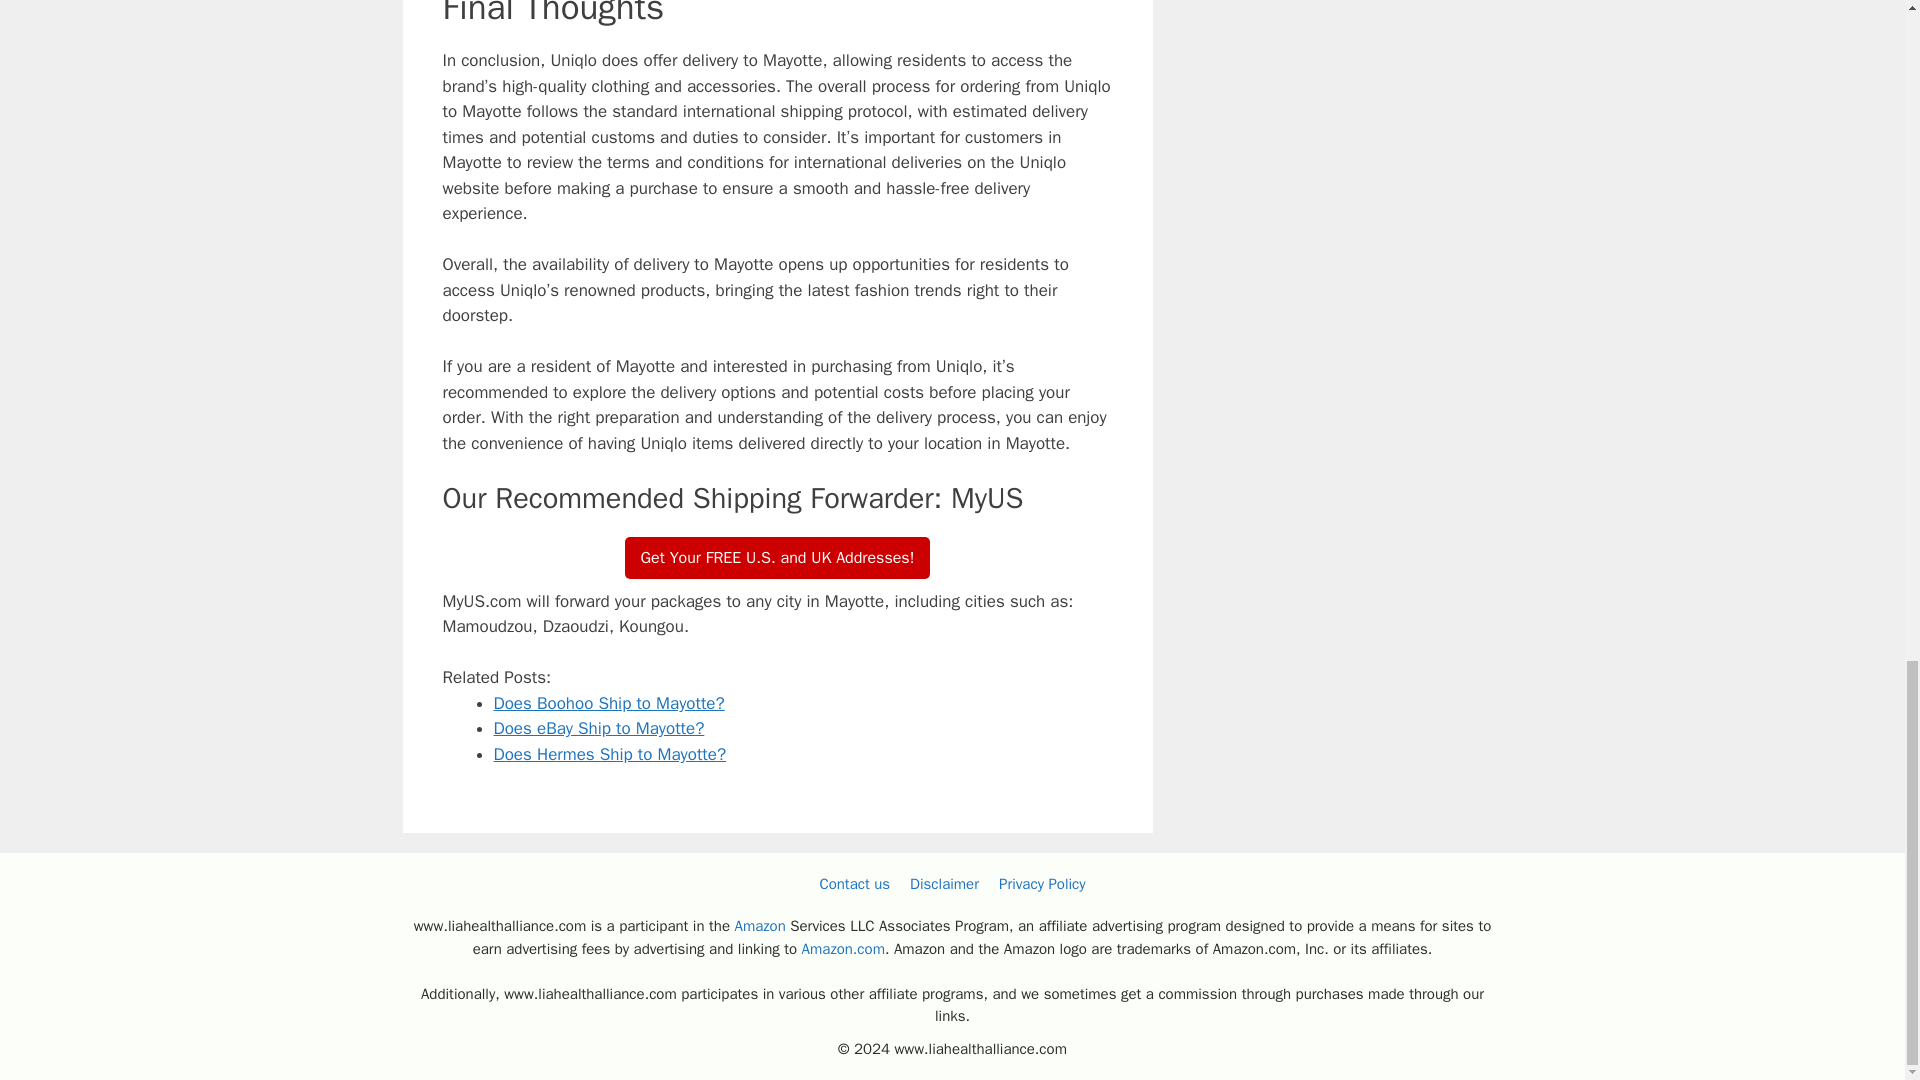  What do you see at coordinates (598, 728) in the screenshot?
I see `Does eBay Ship to Mayotte?` at bounding box center [598, 728].